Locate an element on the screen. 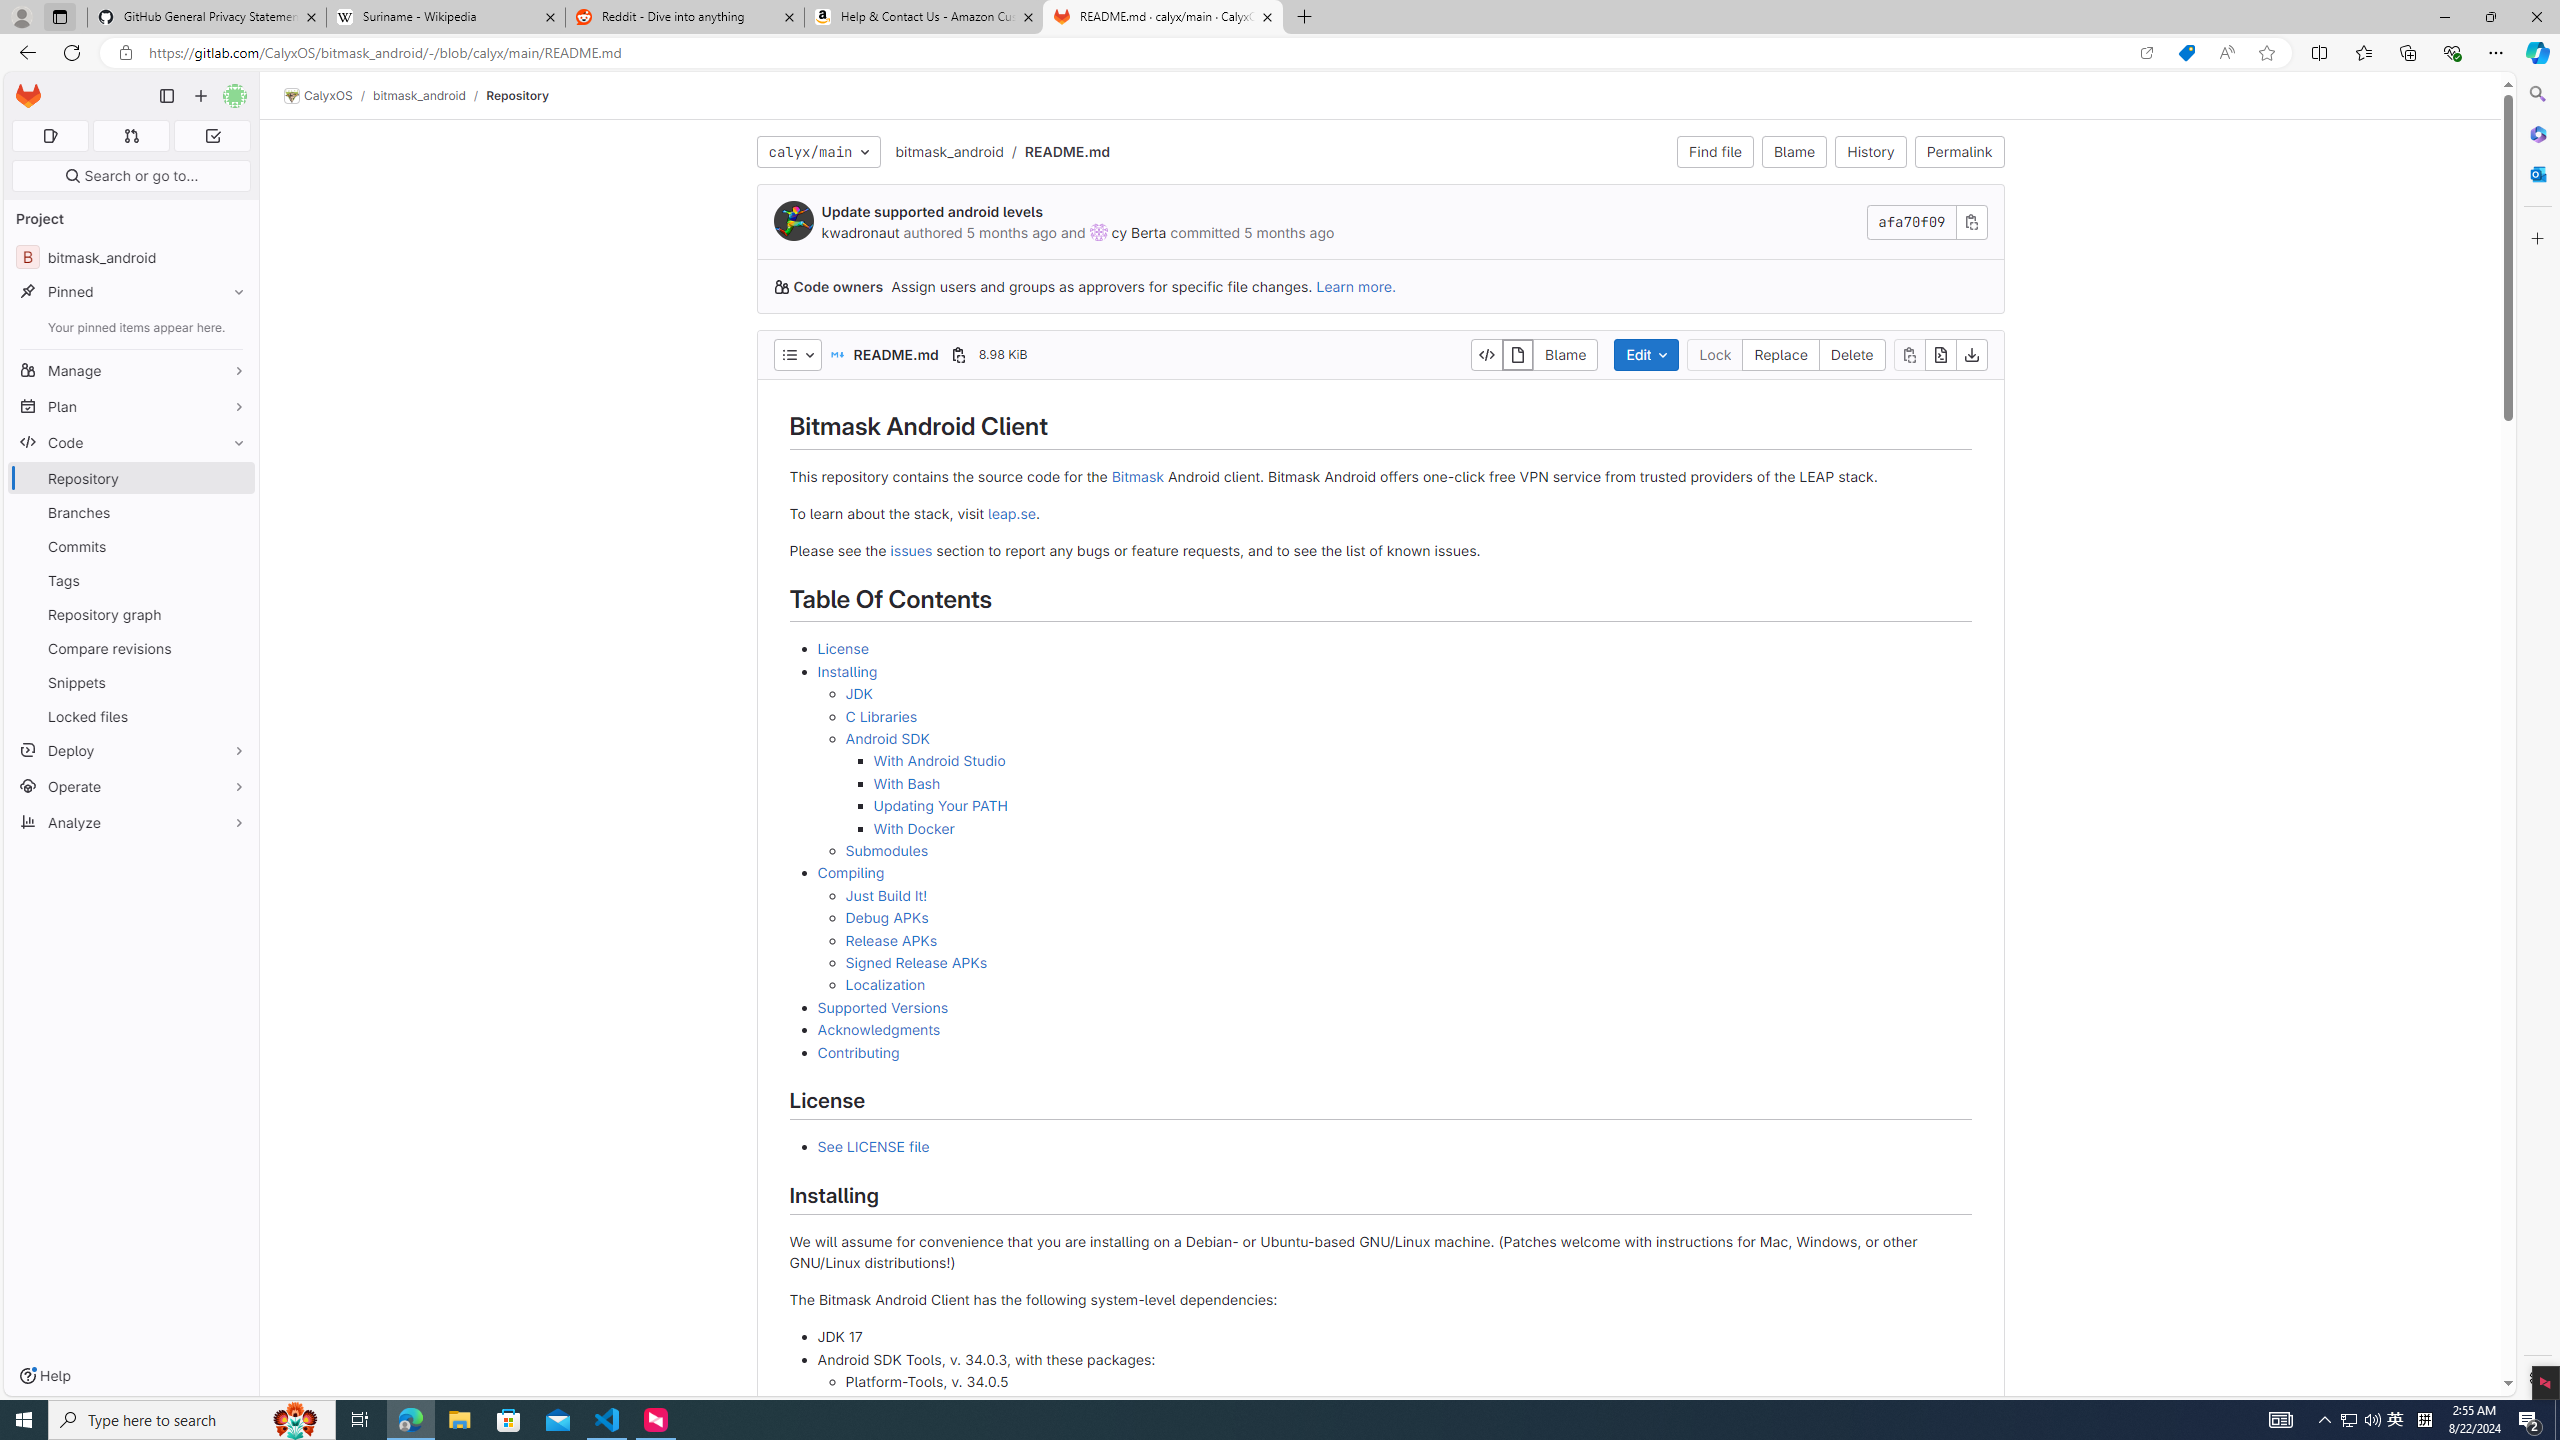 This screenshot has width=2560, height=1440. B bitmask_android is located at coordinates (132, 256).